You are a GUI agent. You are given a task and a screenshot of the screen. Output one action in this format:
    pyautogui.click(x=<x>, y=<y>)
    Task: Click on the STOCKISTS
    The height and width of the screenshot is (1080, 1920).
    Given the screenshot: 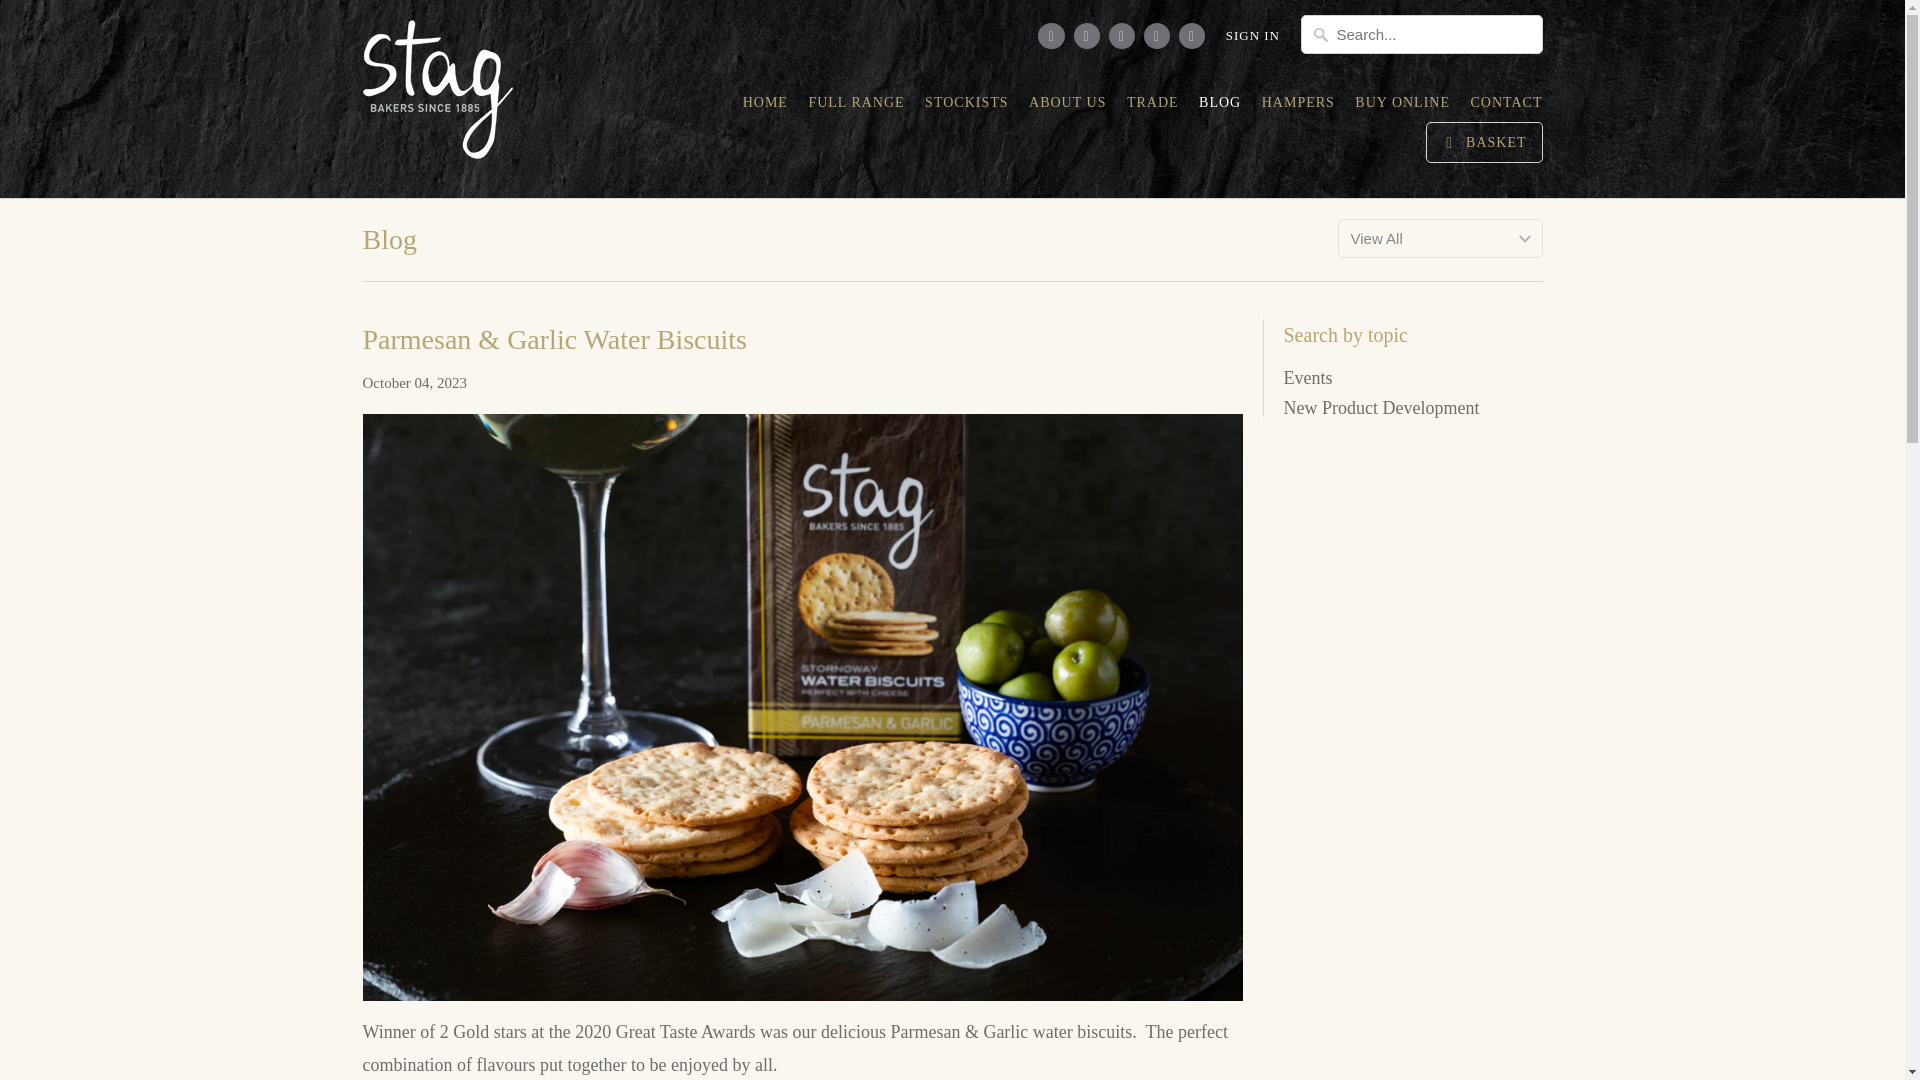 What is the action you would take?
    pyautogui.click(x=966, y=108)
    